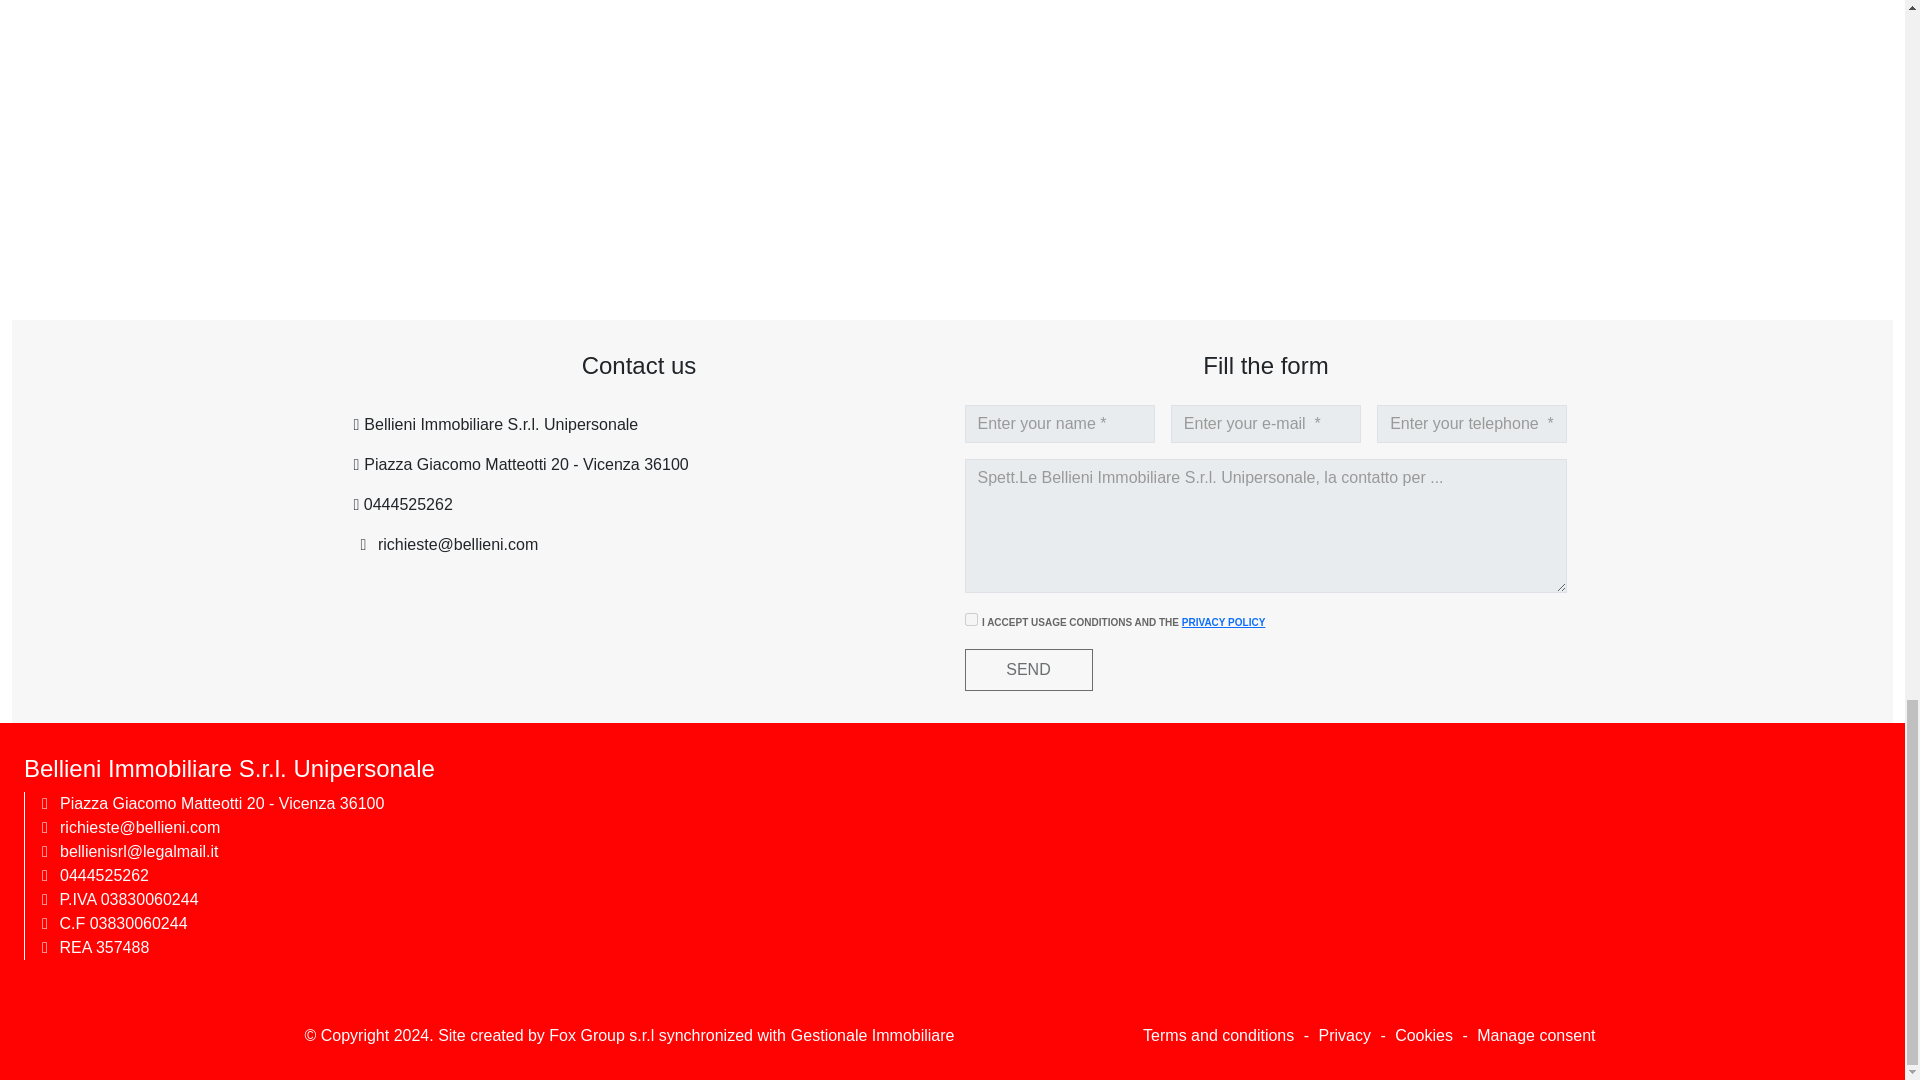 The width and height of the screenshot is (1920, 1080). What do you see at coordinates (405, 504) in the screenshot?
I see ` 0444525262` at bounding box center [405, 504].